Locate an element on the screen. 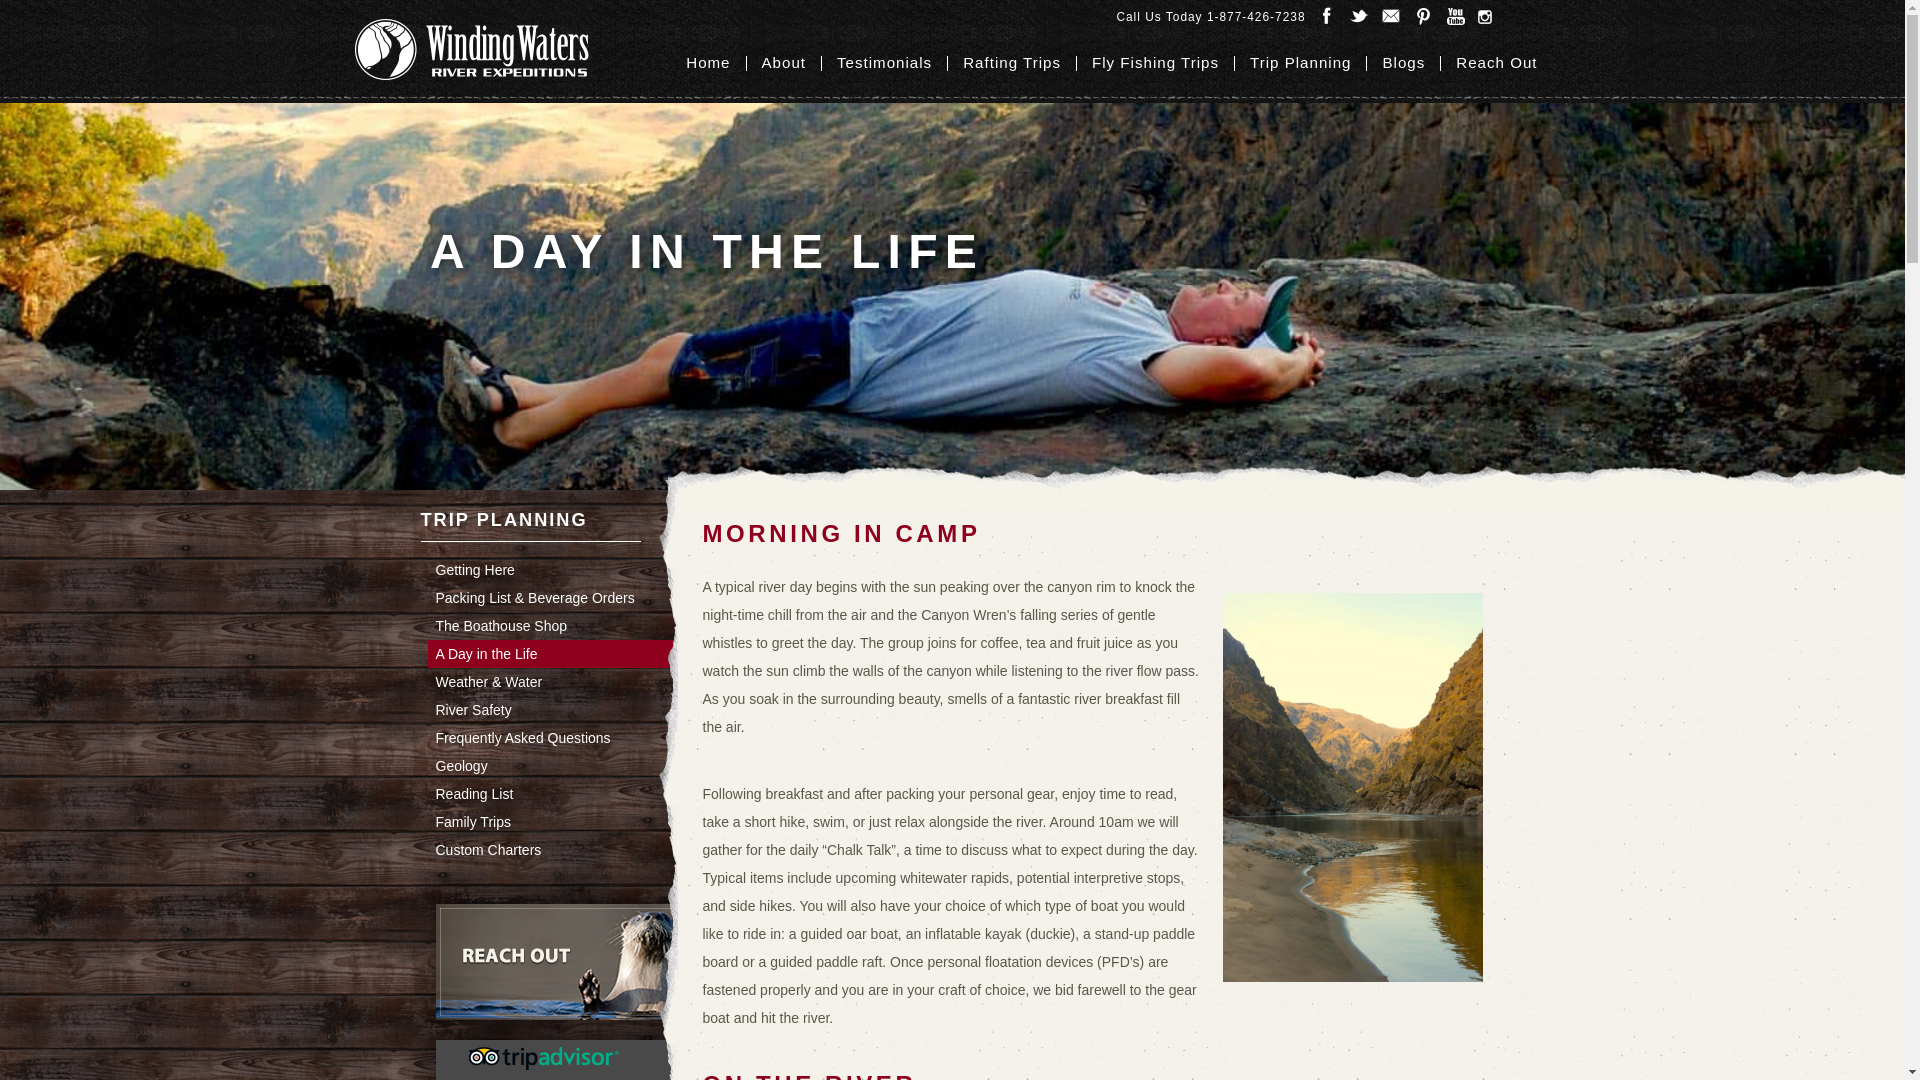 Image resolution: width=1920 pixels, height=1080 pixels. Rafting Trips is located at coordinates (1012, 62).